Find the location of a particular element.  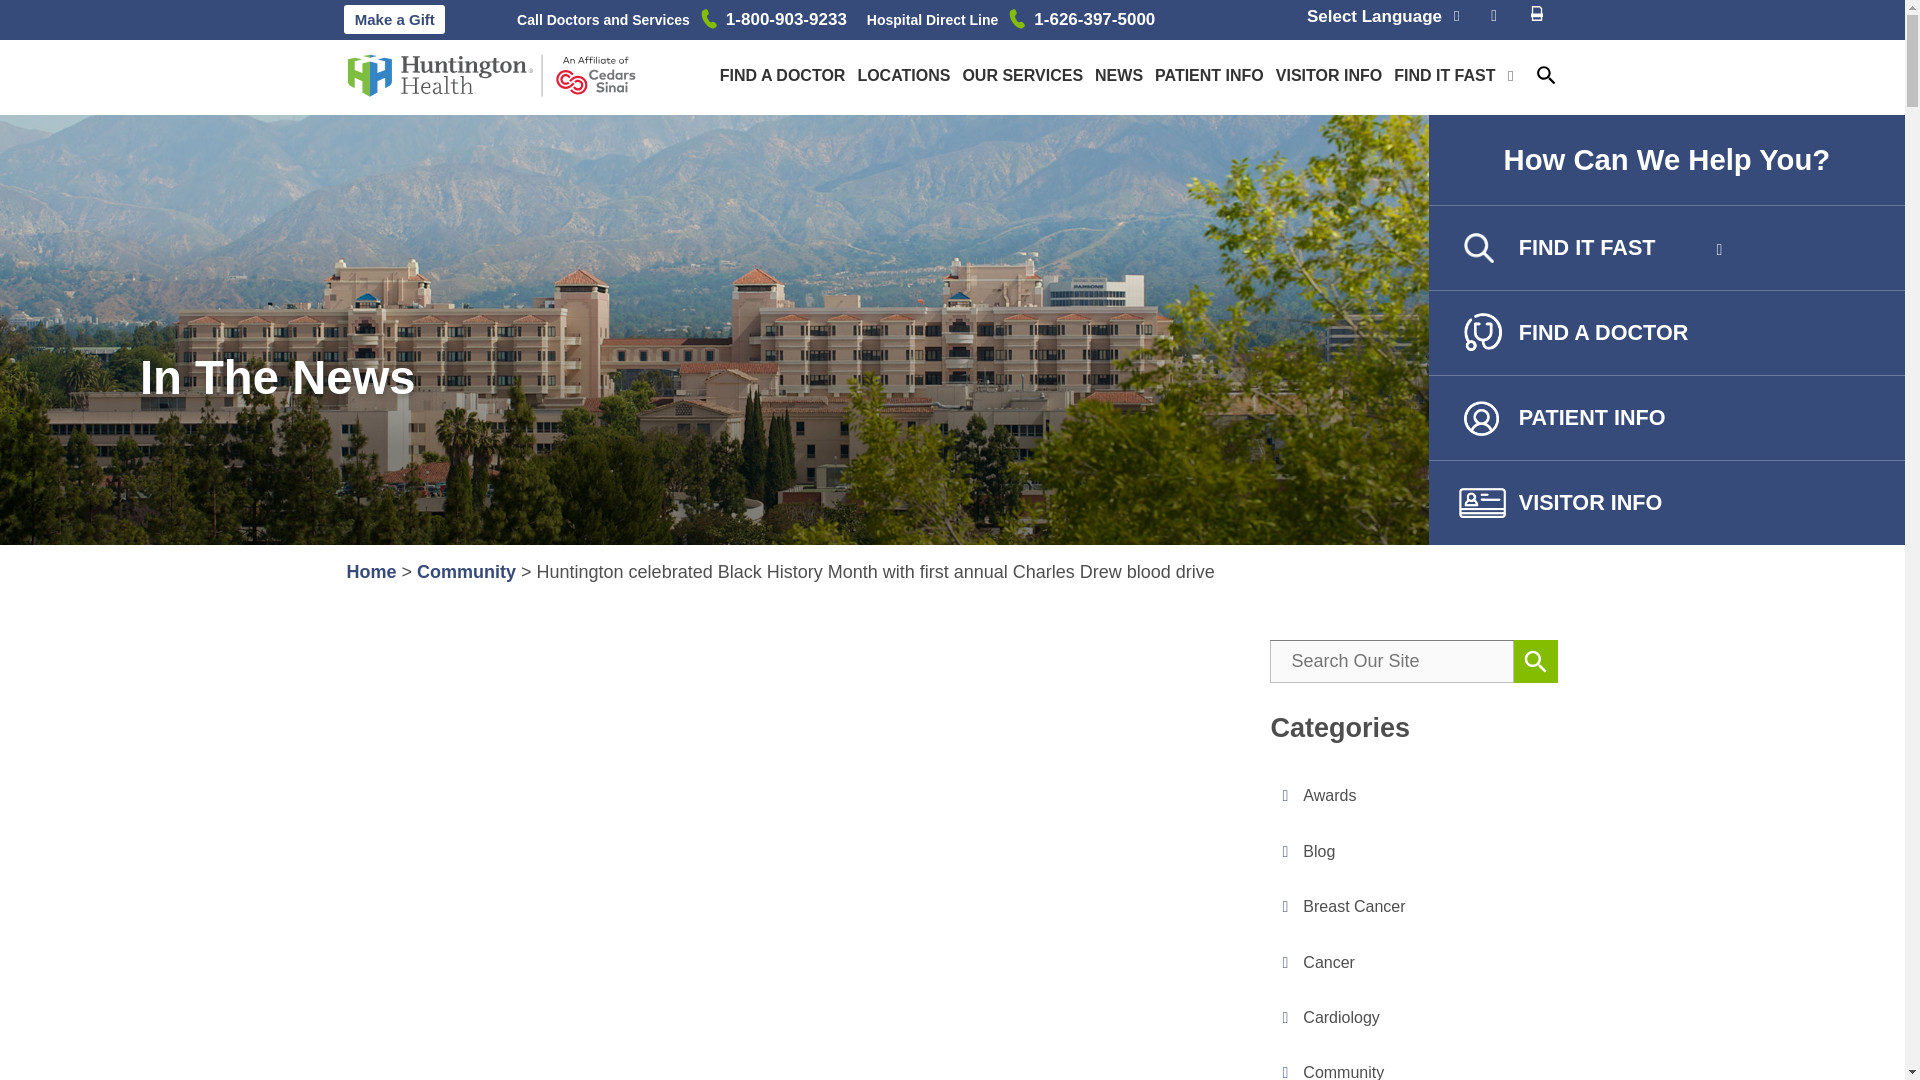

1-626-397-5000 is located at coordinates (1094, 20).